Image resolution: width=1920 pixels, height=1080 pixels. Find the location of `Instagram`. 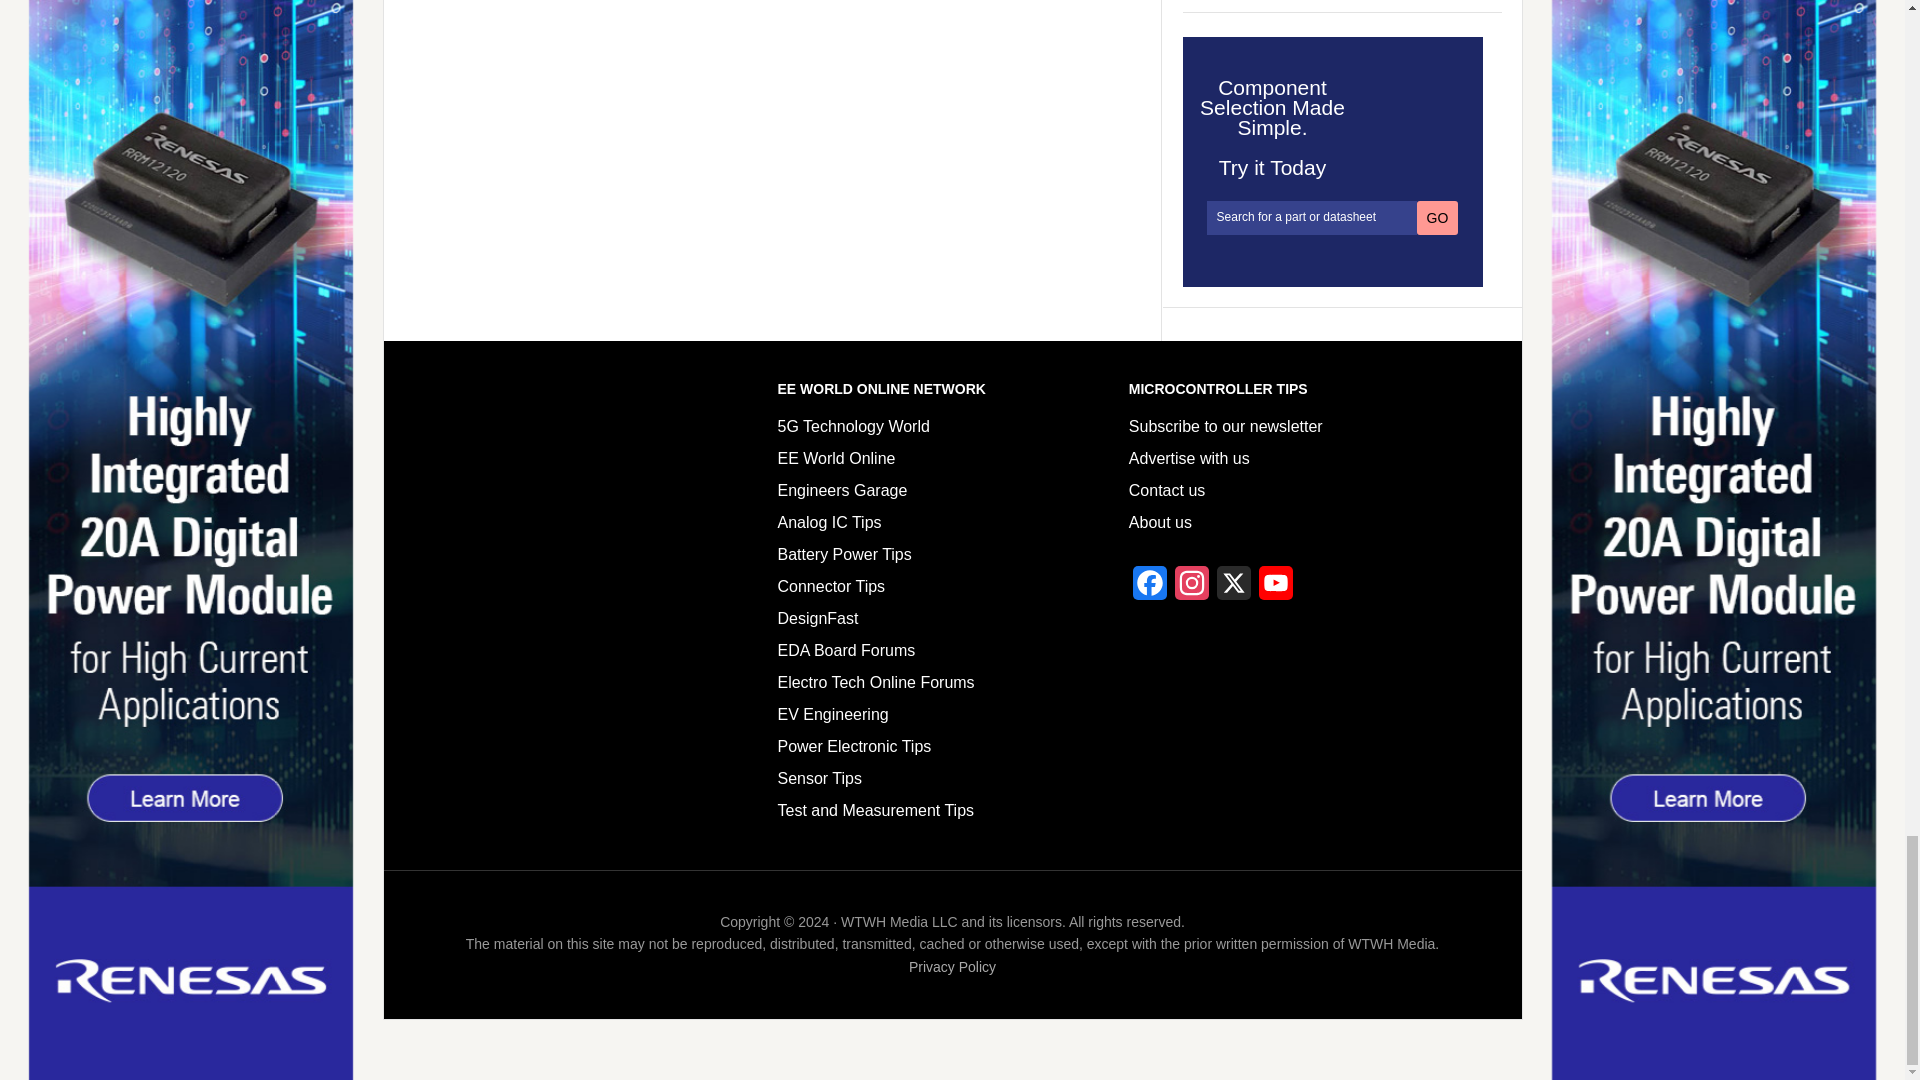

Instagram is located at coordinates (1192, 588).